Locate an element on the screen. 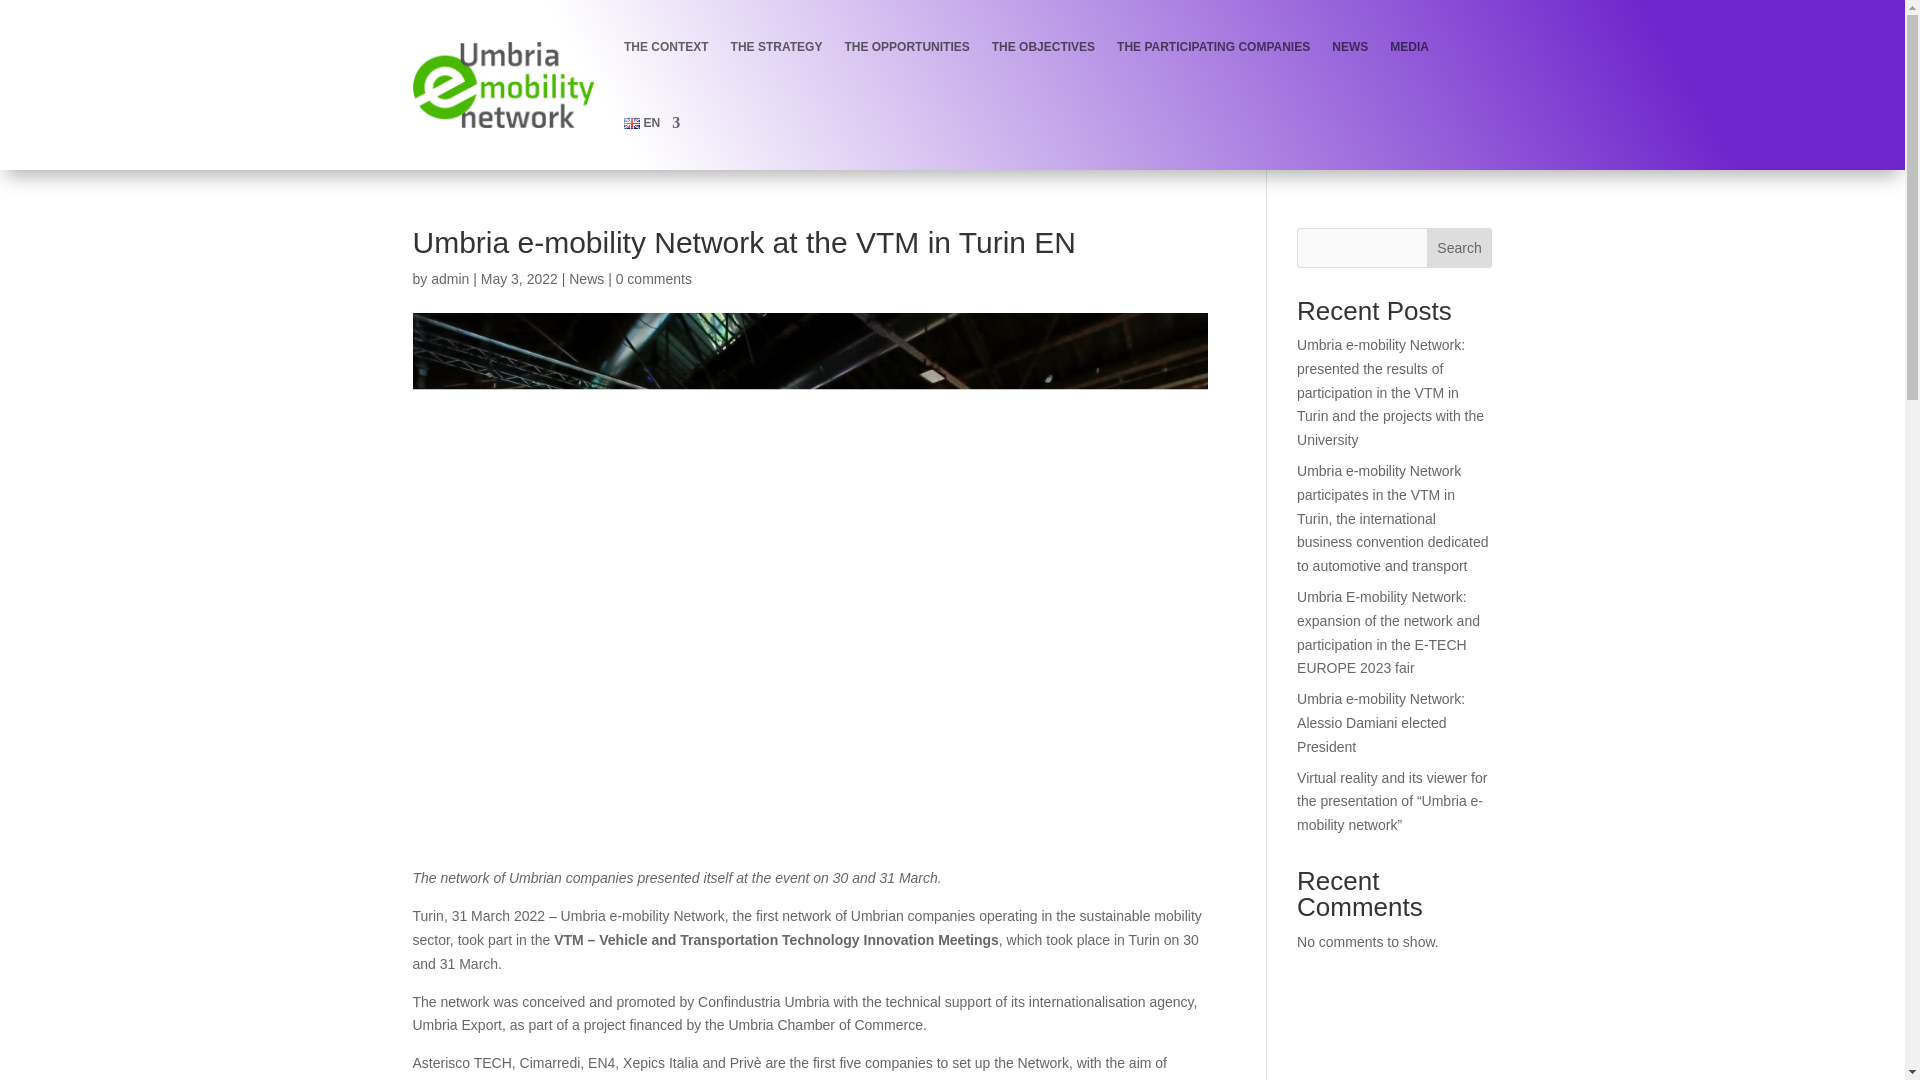 This screenshot has height=1080, width=1920. THE CONTEXT is located at coordinates (666, 46).